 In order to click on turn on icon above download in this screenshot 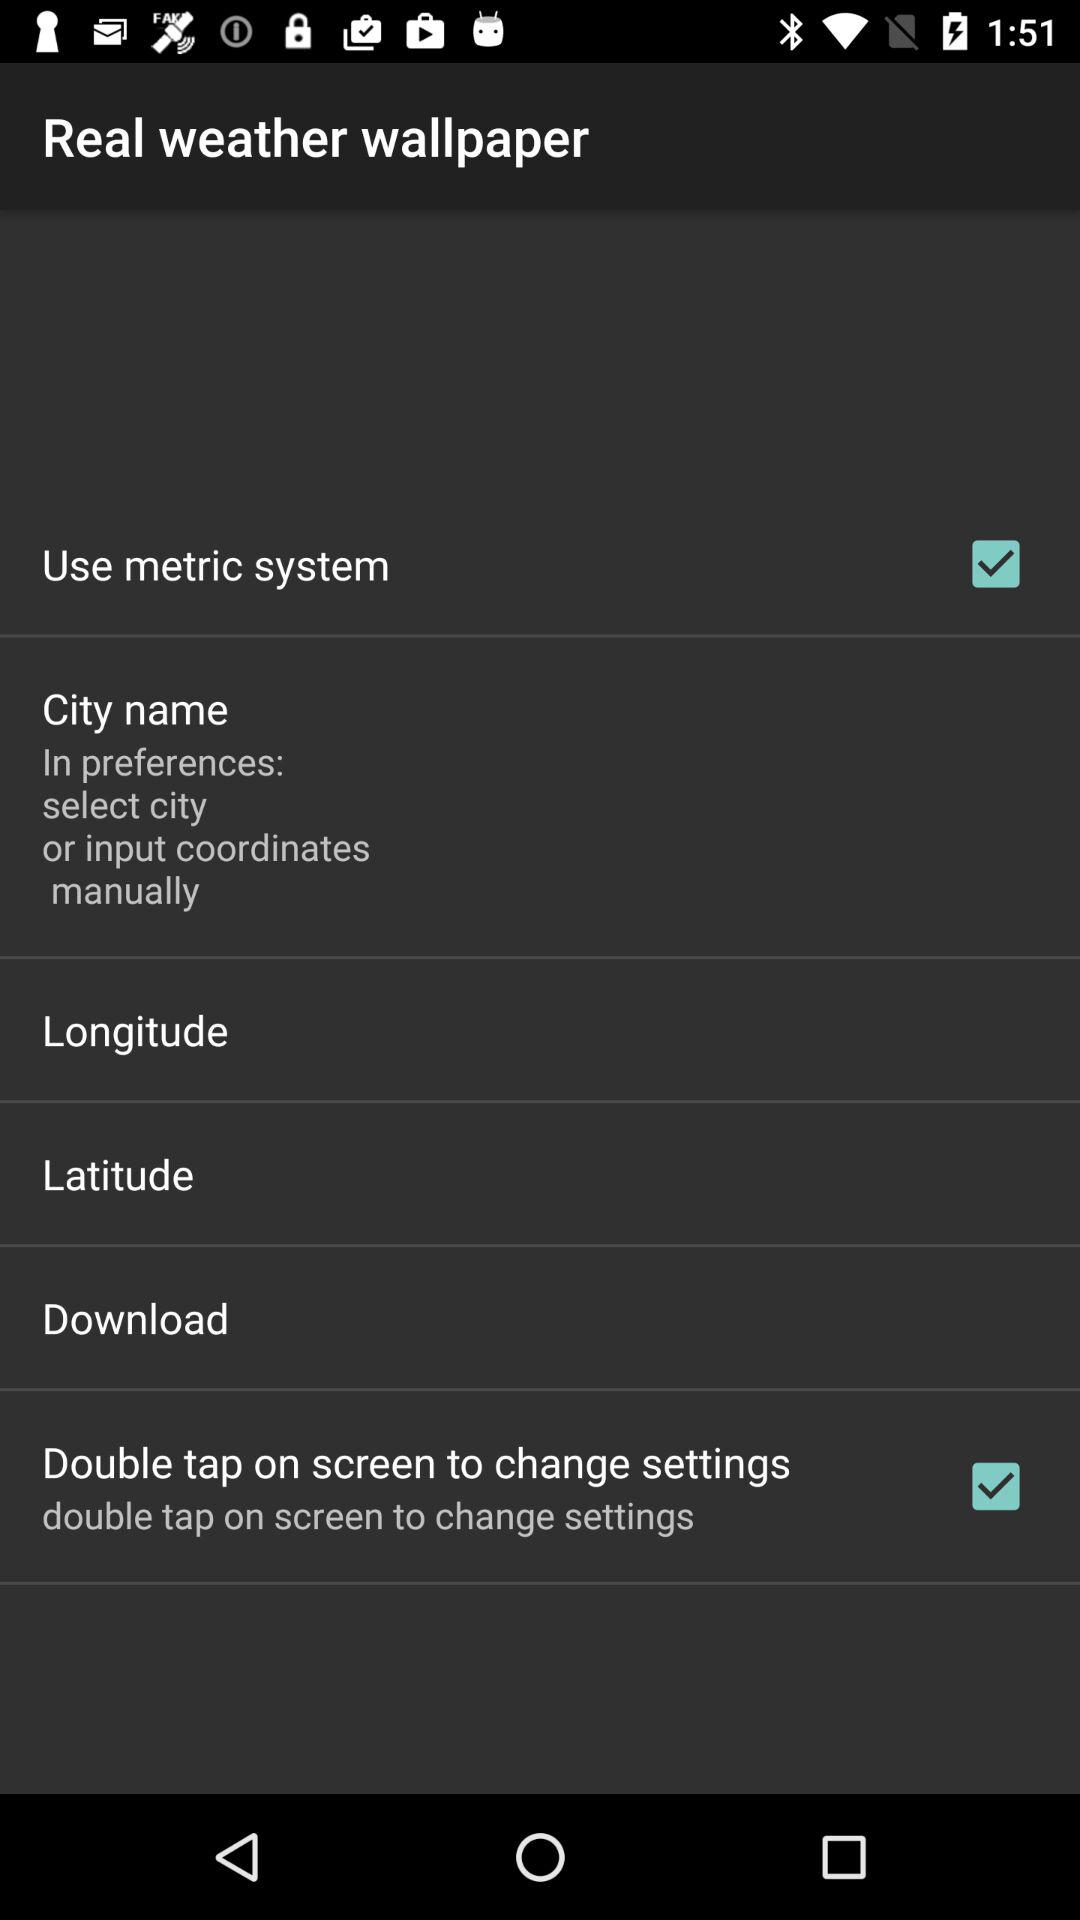, I will do `click(118, 1174)`.